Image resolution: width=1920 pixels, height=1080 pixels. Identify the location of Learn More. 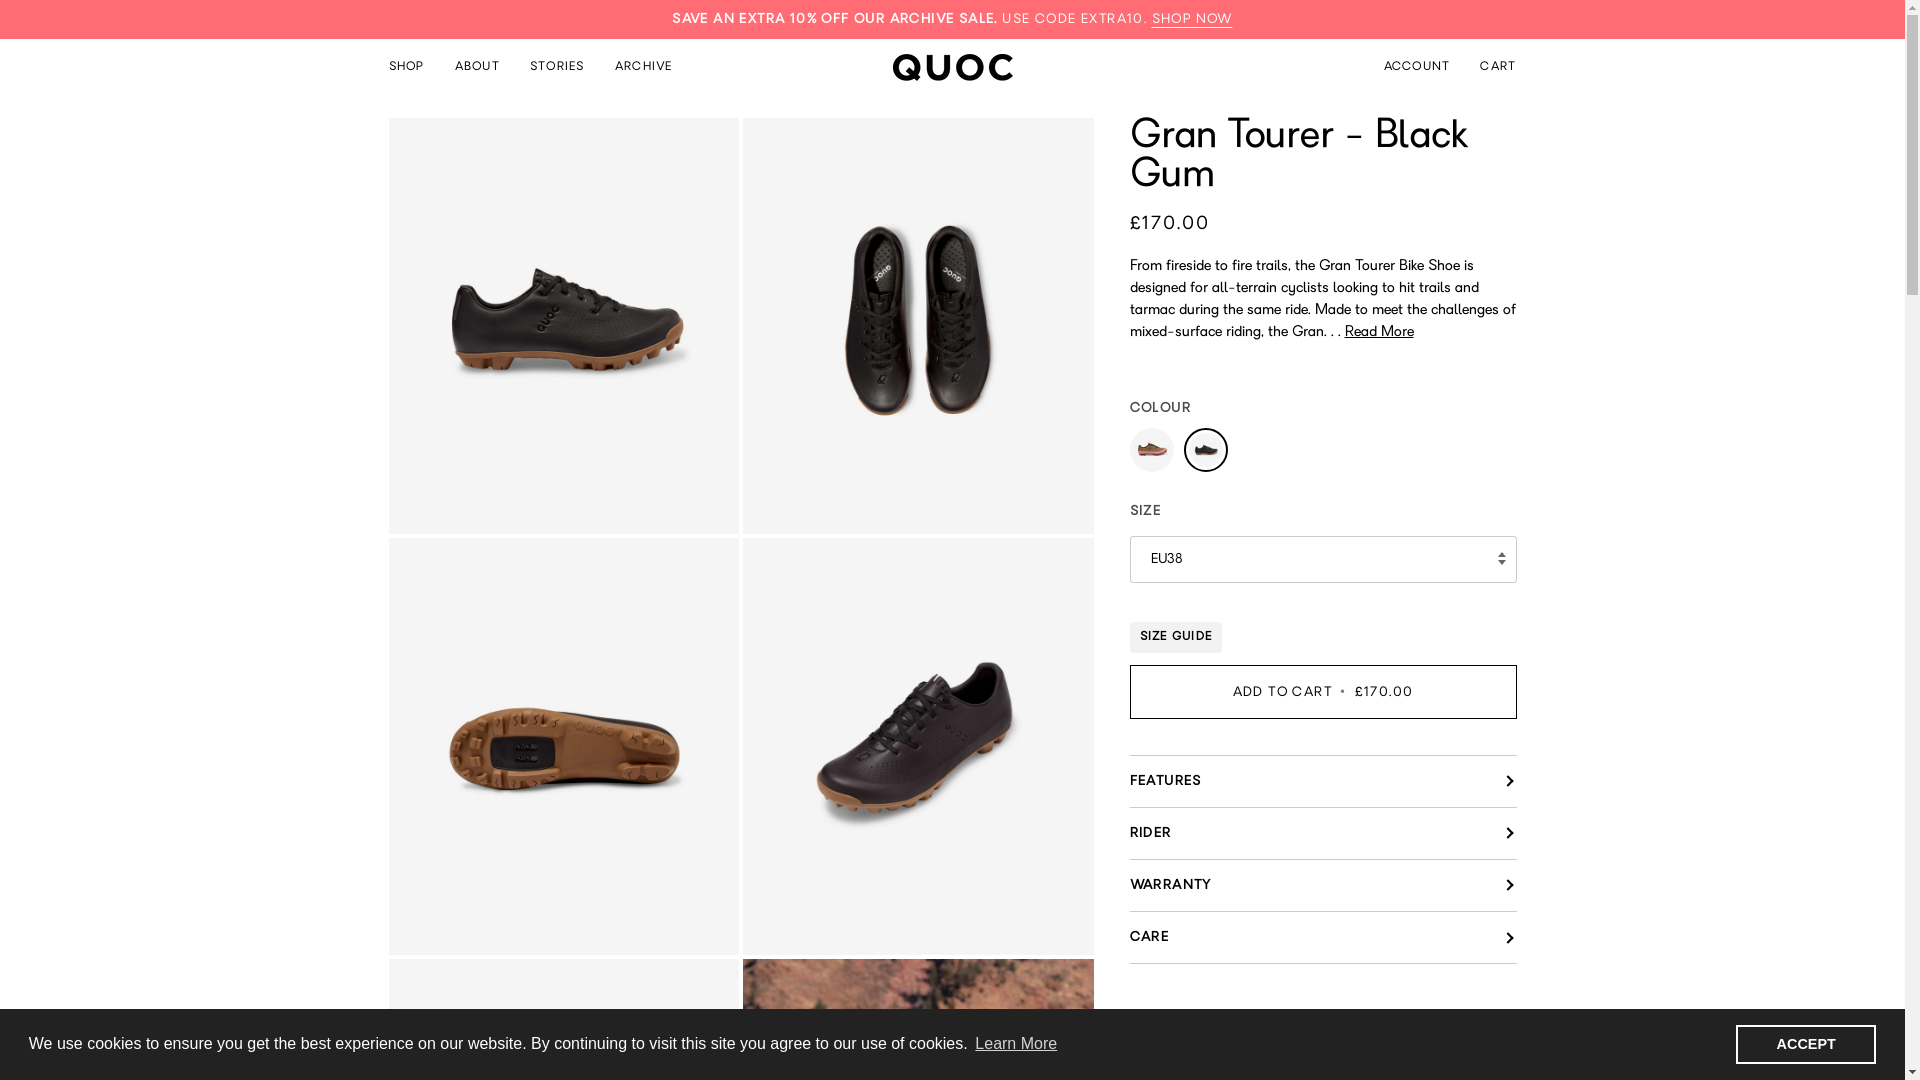
(1016, 1044).